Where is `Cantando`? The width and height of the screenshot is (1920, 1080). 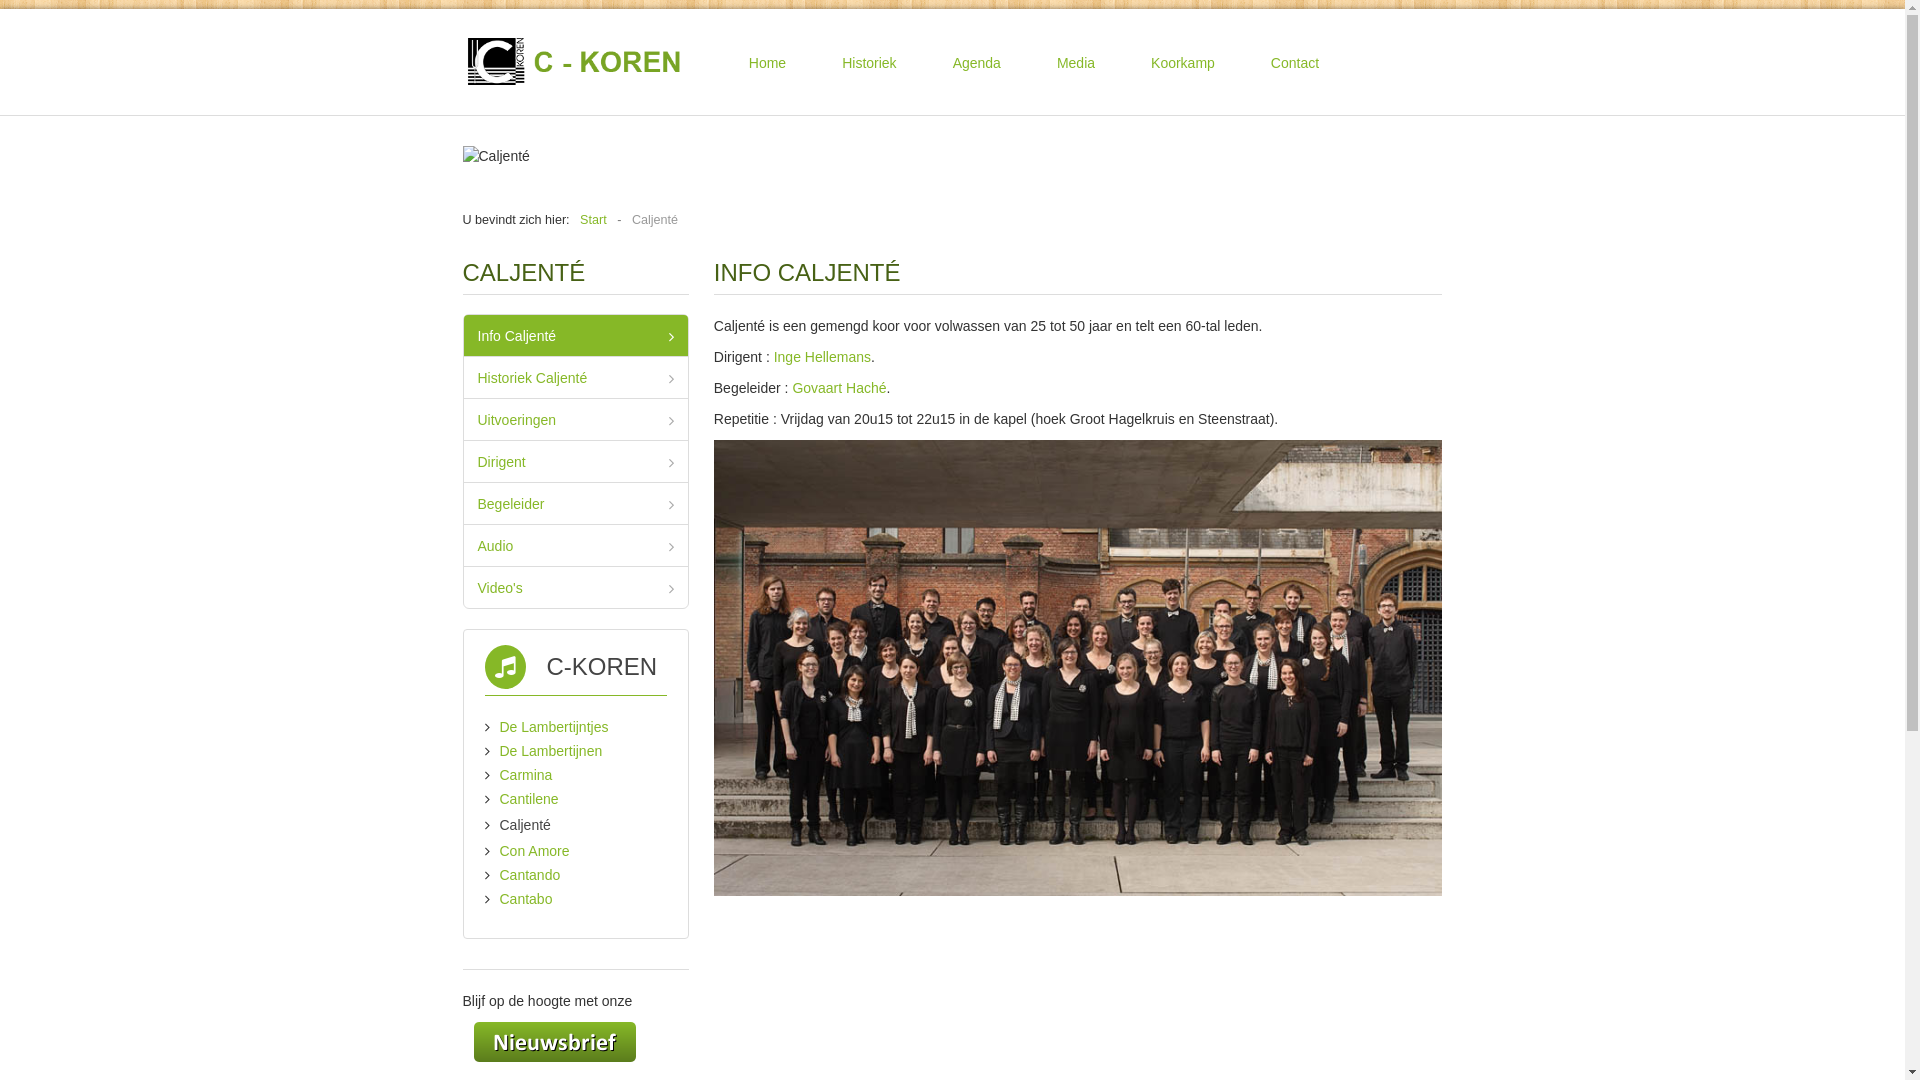
Cantando is located at coordinates (530, 874).